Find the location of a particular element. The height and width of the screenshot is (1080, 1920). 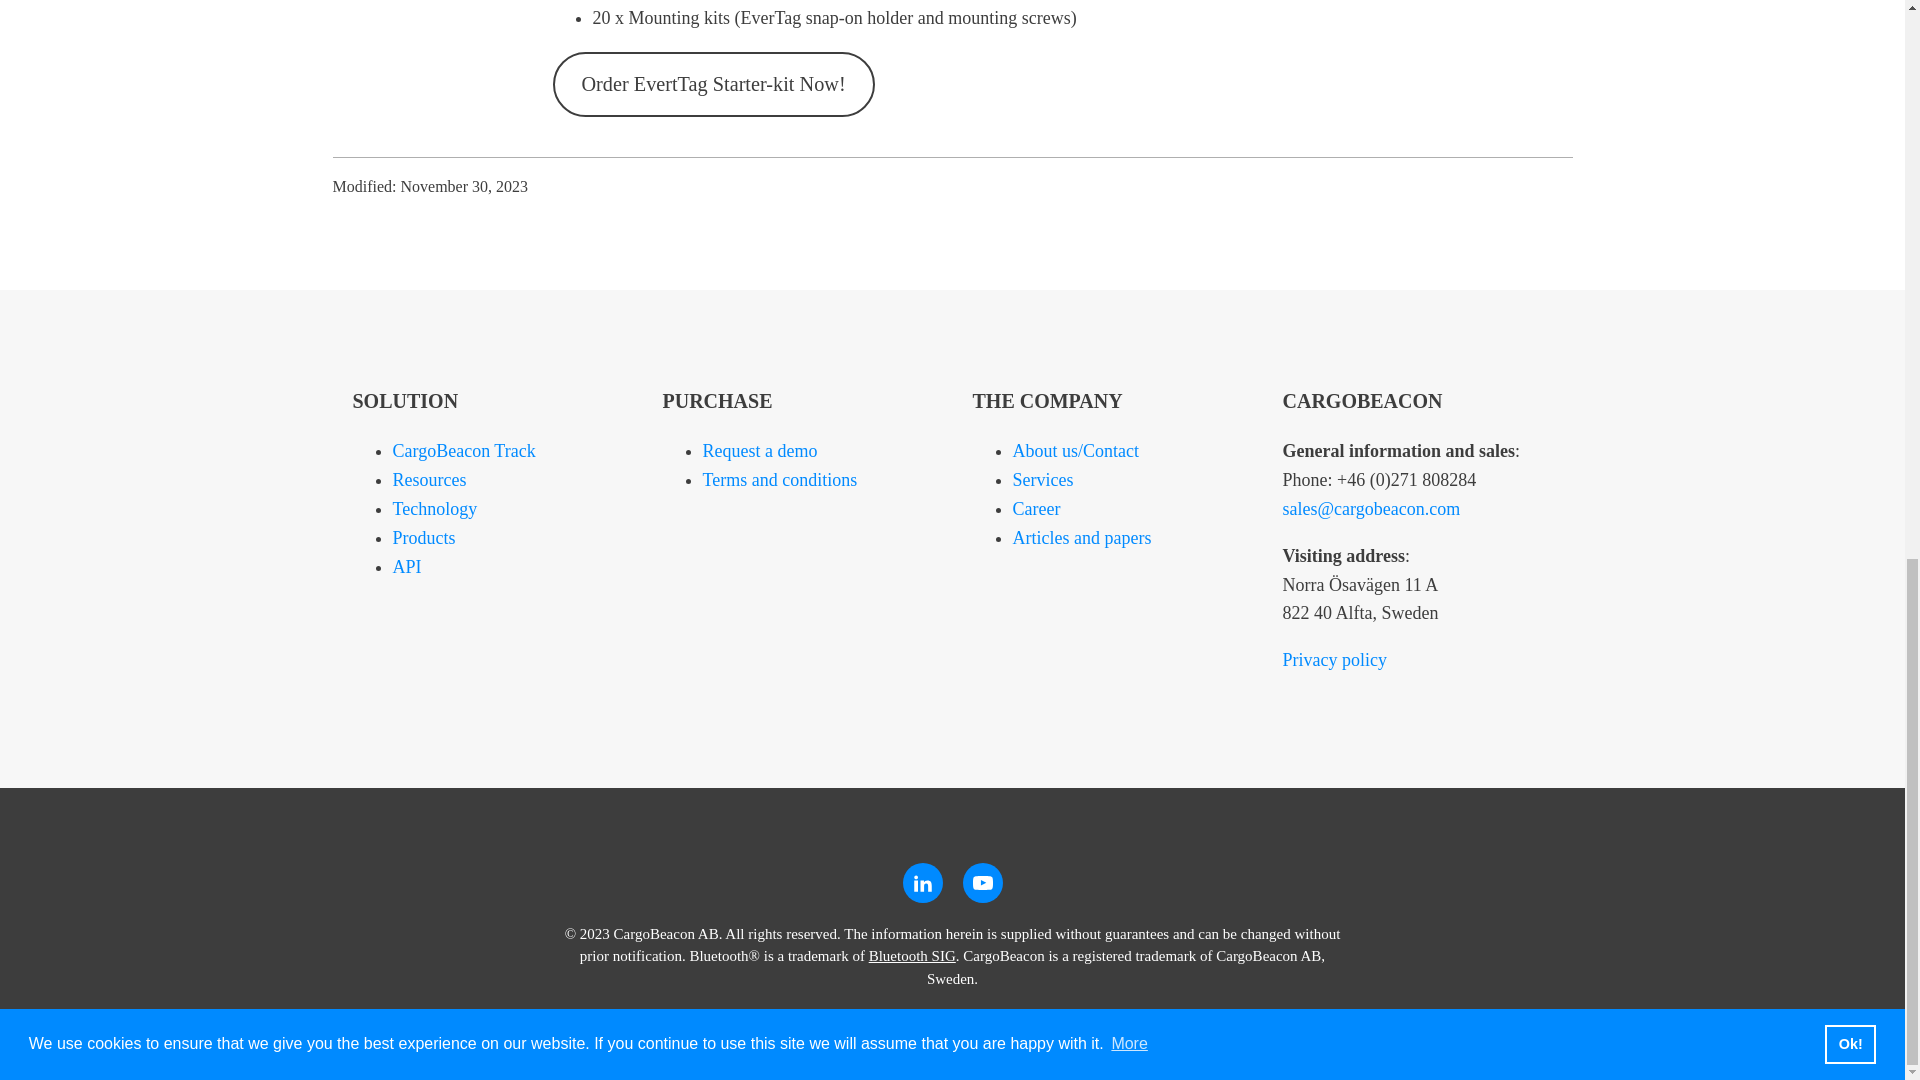

Terms and conditions is located at coordinates (779, 480).